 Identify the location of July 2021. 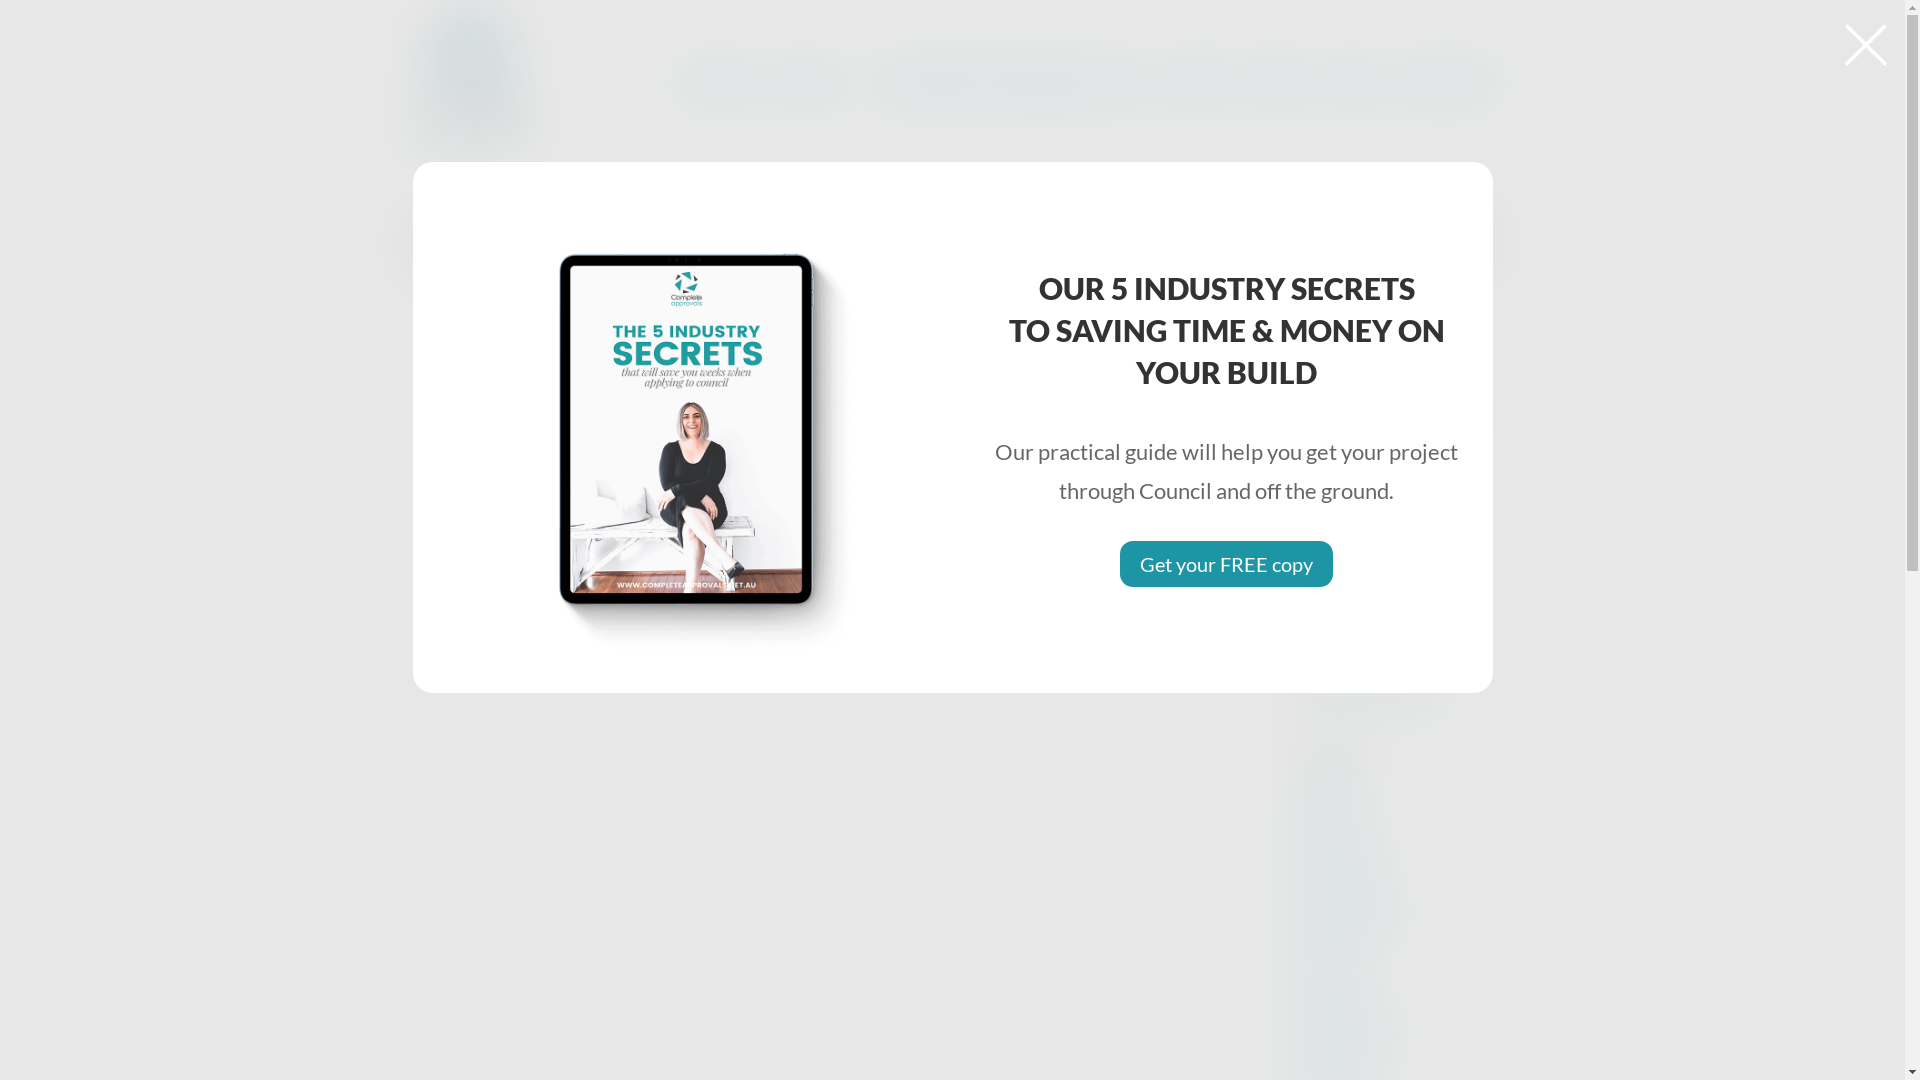
(1327, 1066).